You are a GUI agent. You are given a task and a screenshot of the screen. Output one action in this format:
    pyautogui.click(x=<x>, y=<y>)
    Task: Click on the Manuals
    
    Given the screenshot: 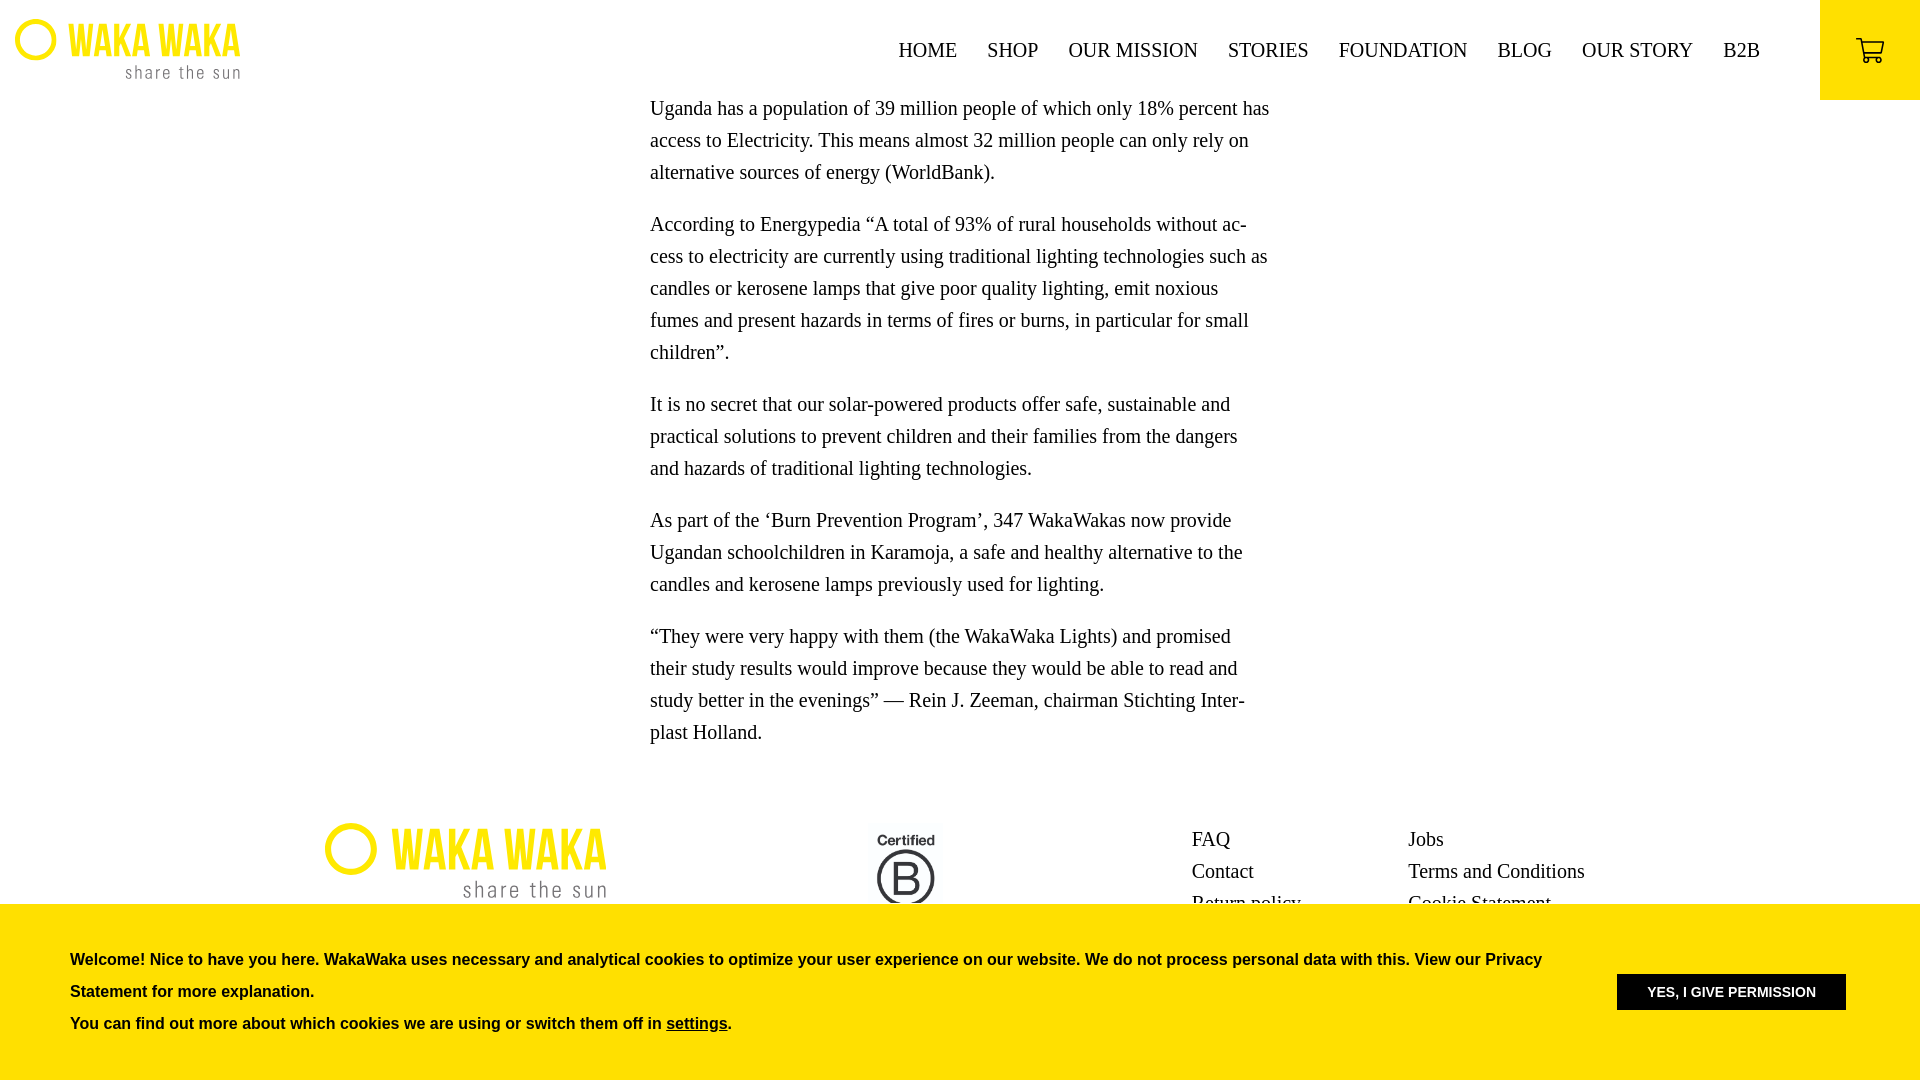 What is the action you would take?
    pyautogui.click(x=1226, y=935)
    